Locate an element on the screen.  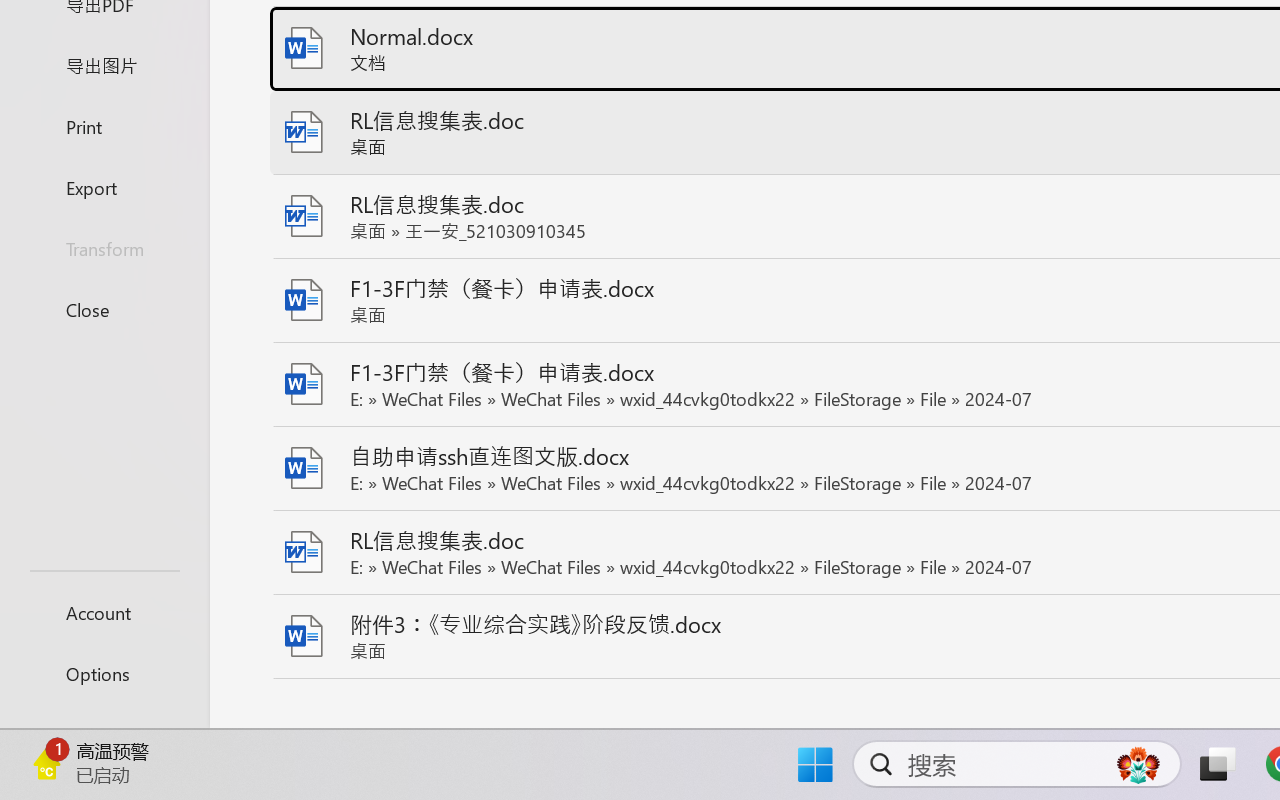
Account is located at coordinates (104, 612).